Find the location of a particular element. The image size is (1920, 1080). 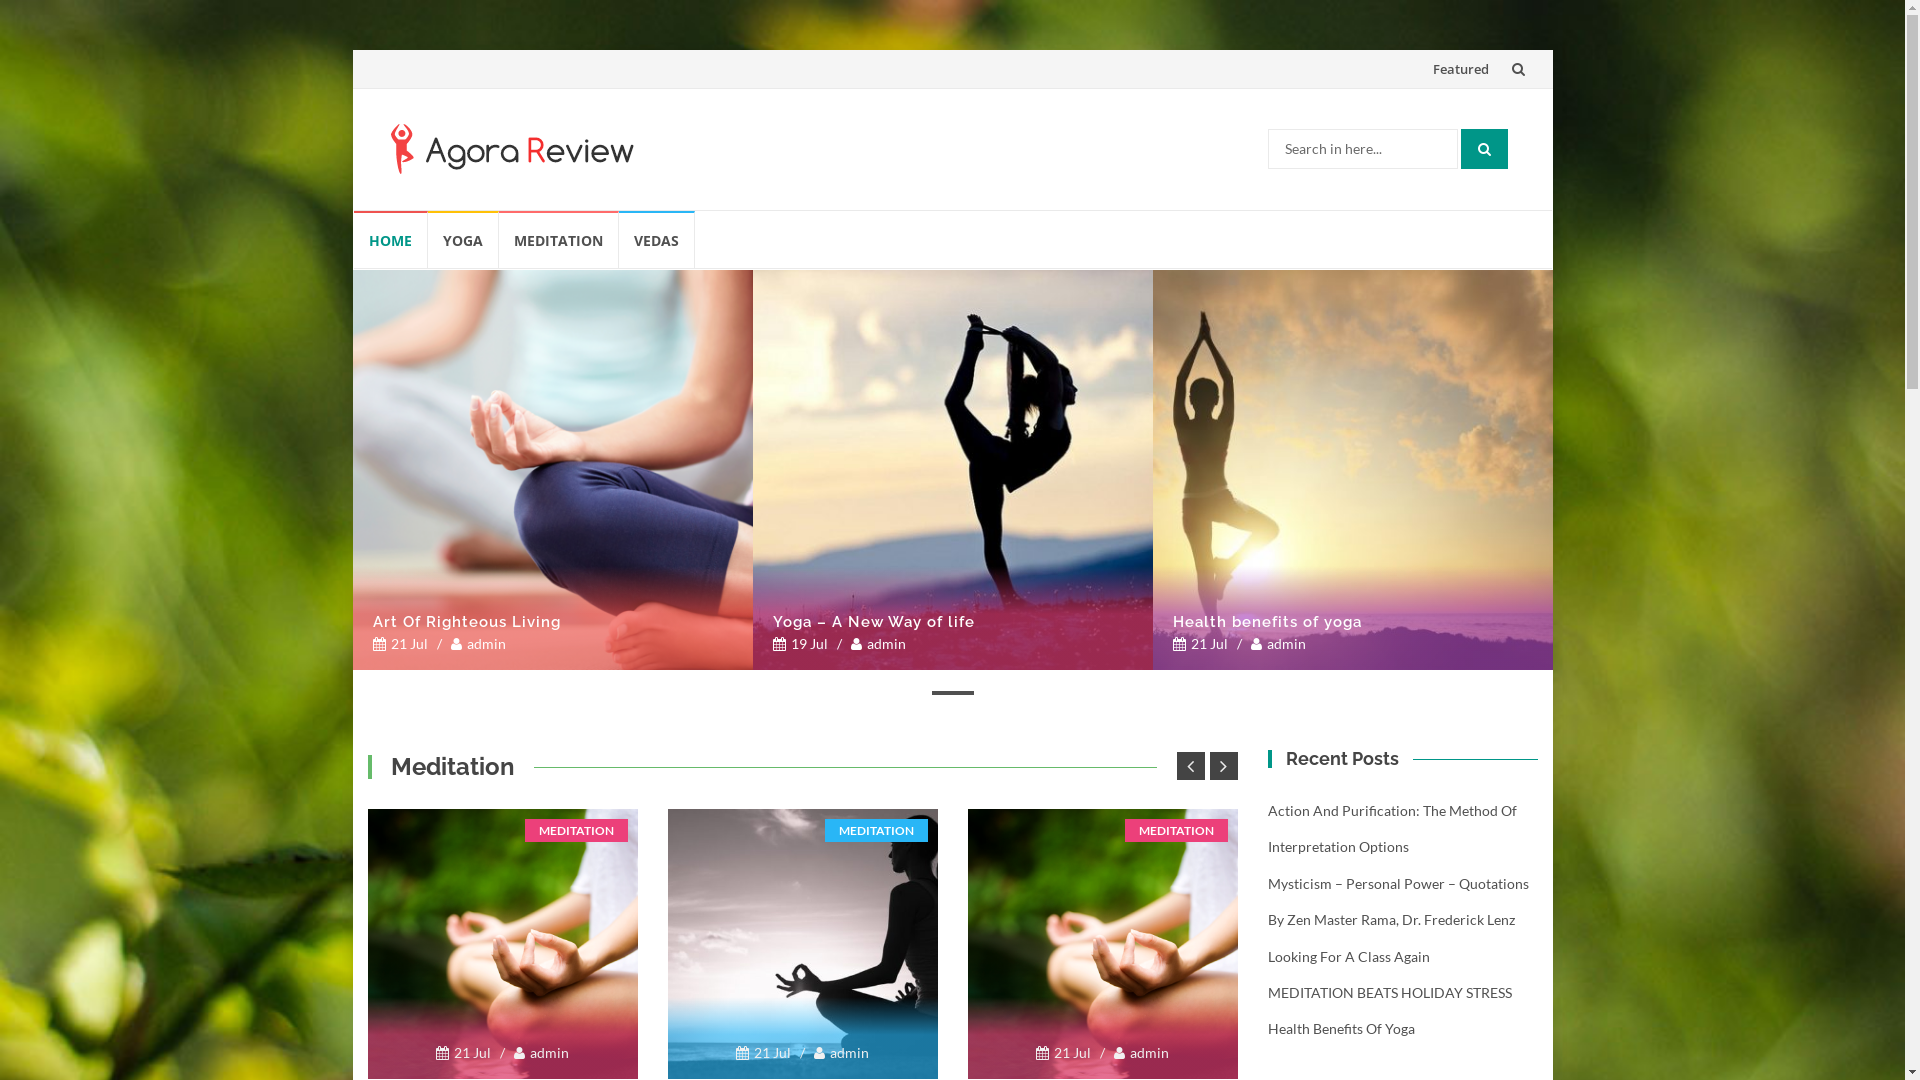

Looking For A Class Again is located at coordinates (1349, 956).